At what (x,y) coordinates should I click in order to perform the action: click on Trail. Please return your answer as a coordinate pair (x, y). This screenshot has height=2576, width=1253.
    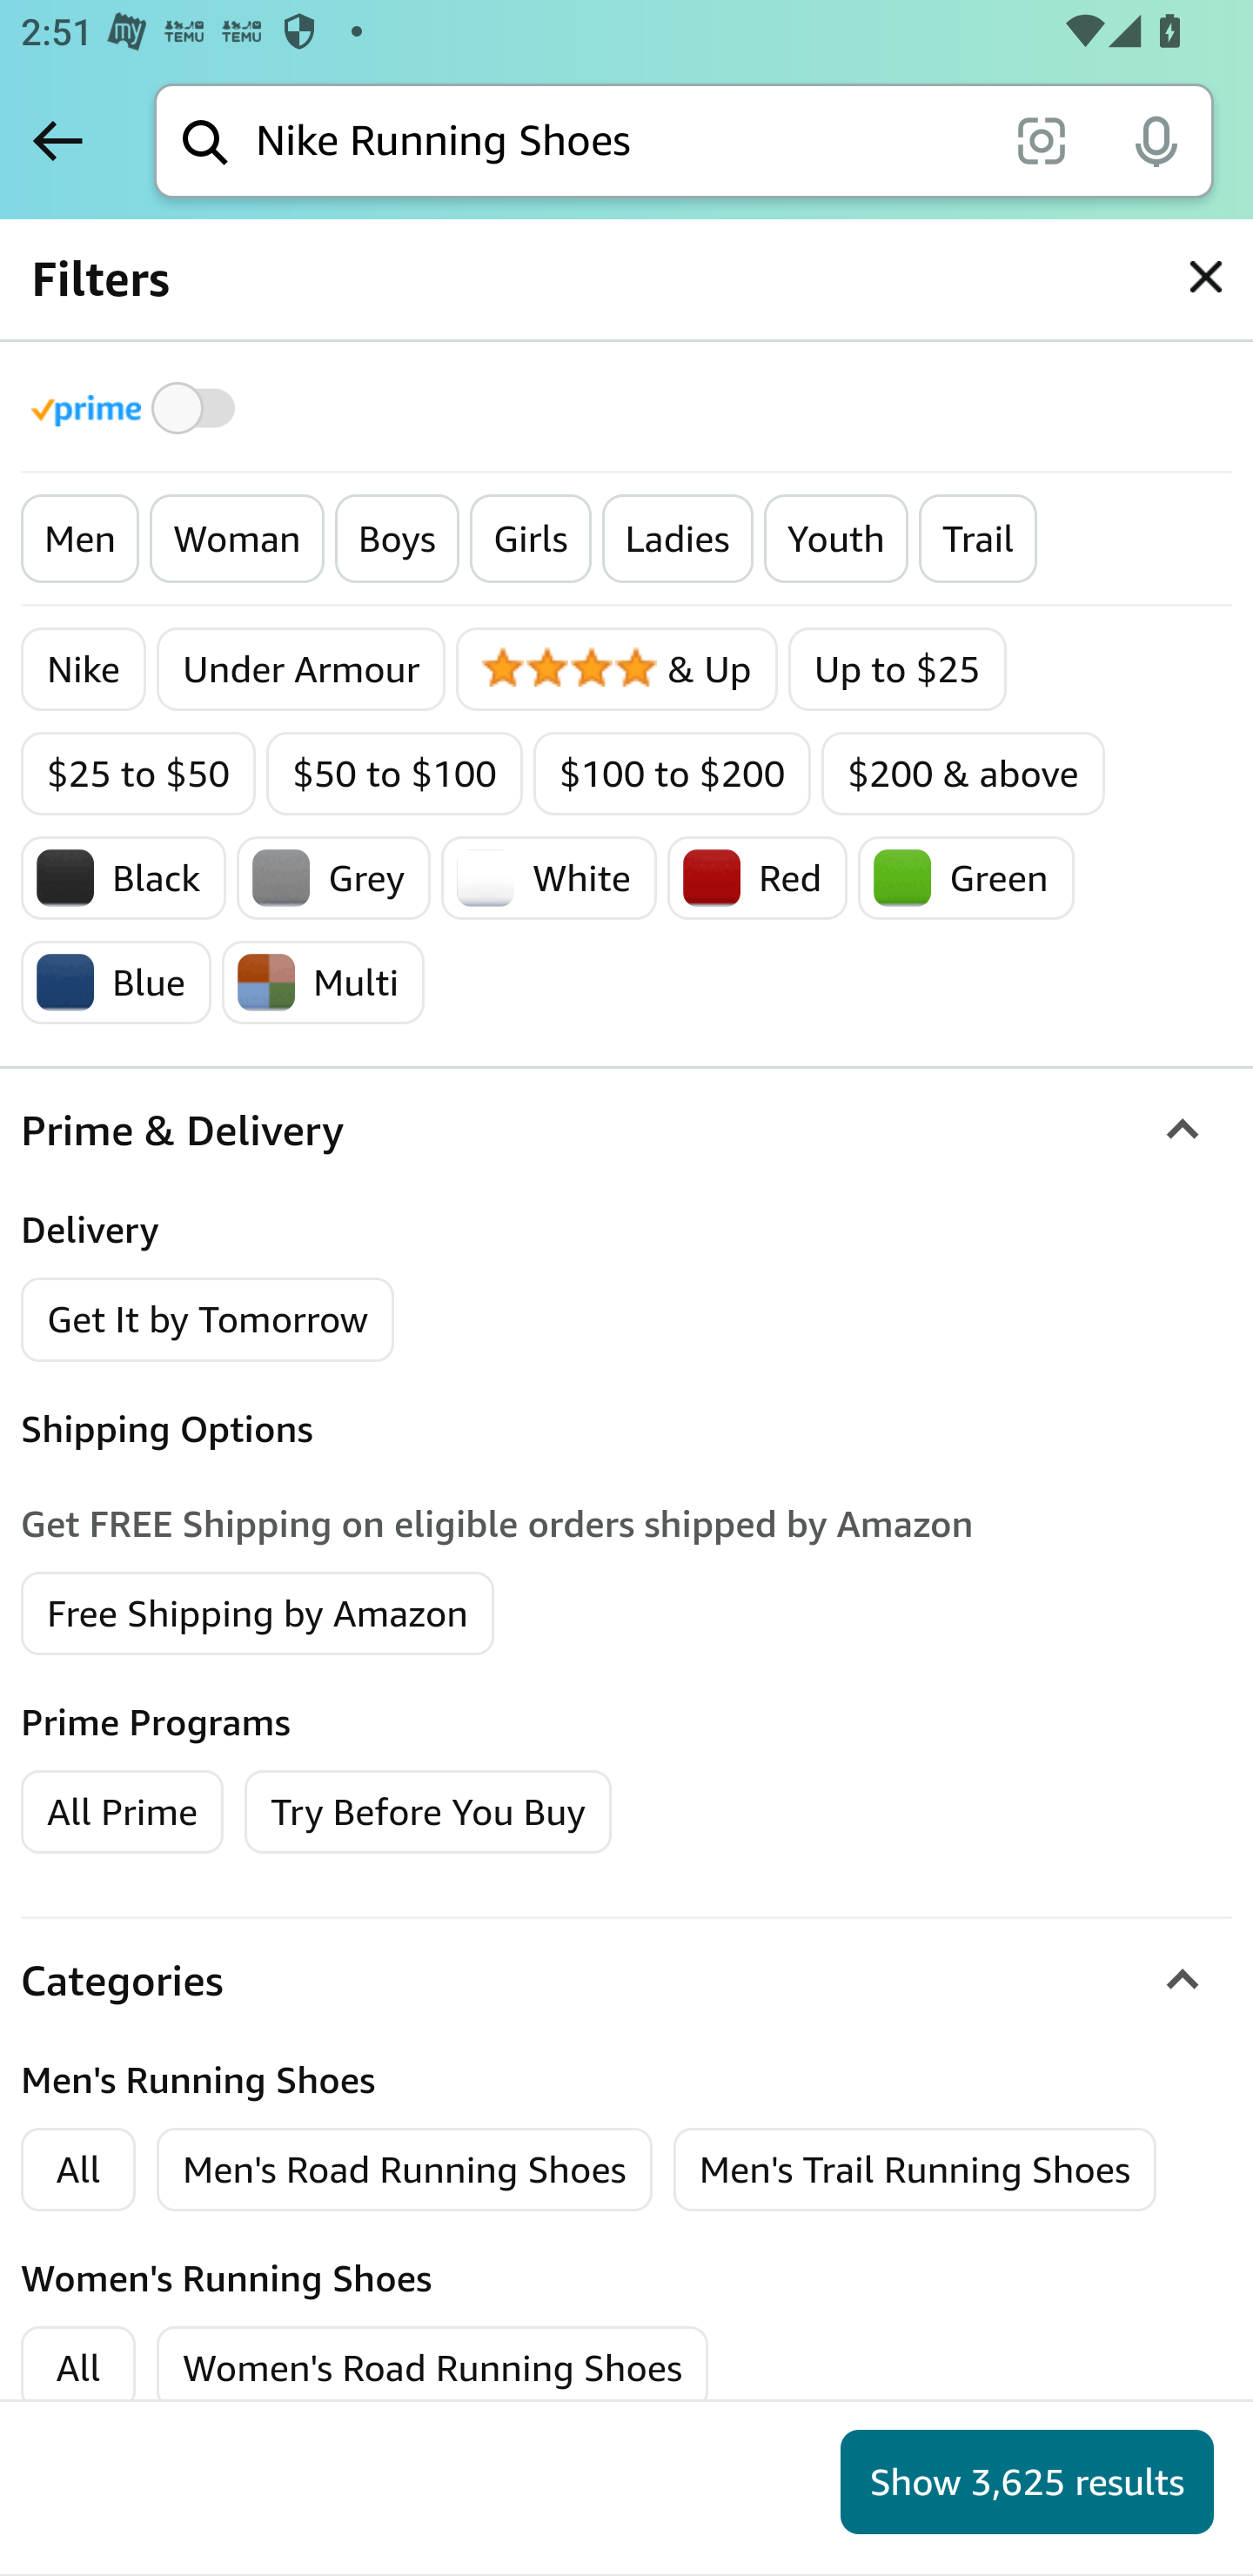
    Looking at the image, I should click on (976, 540).